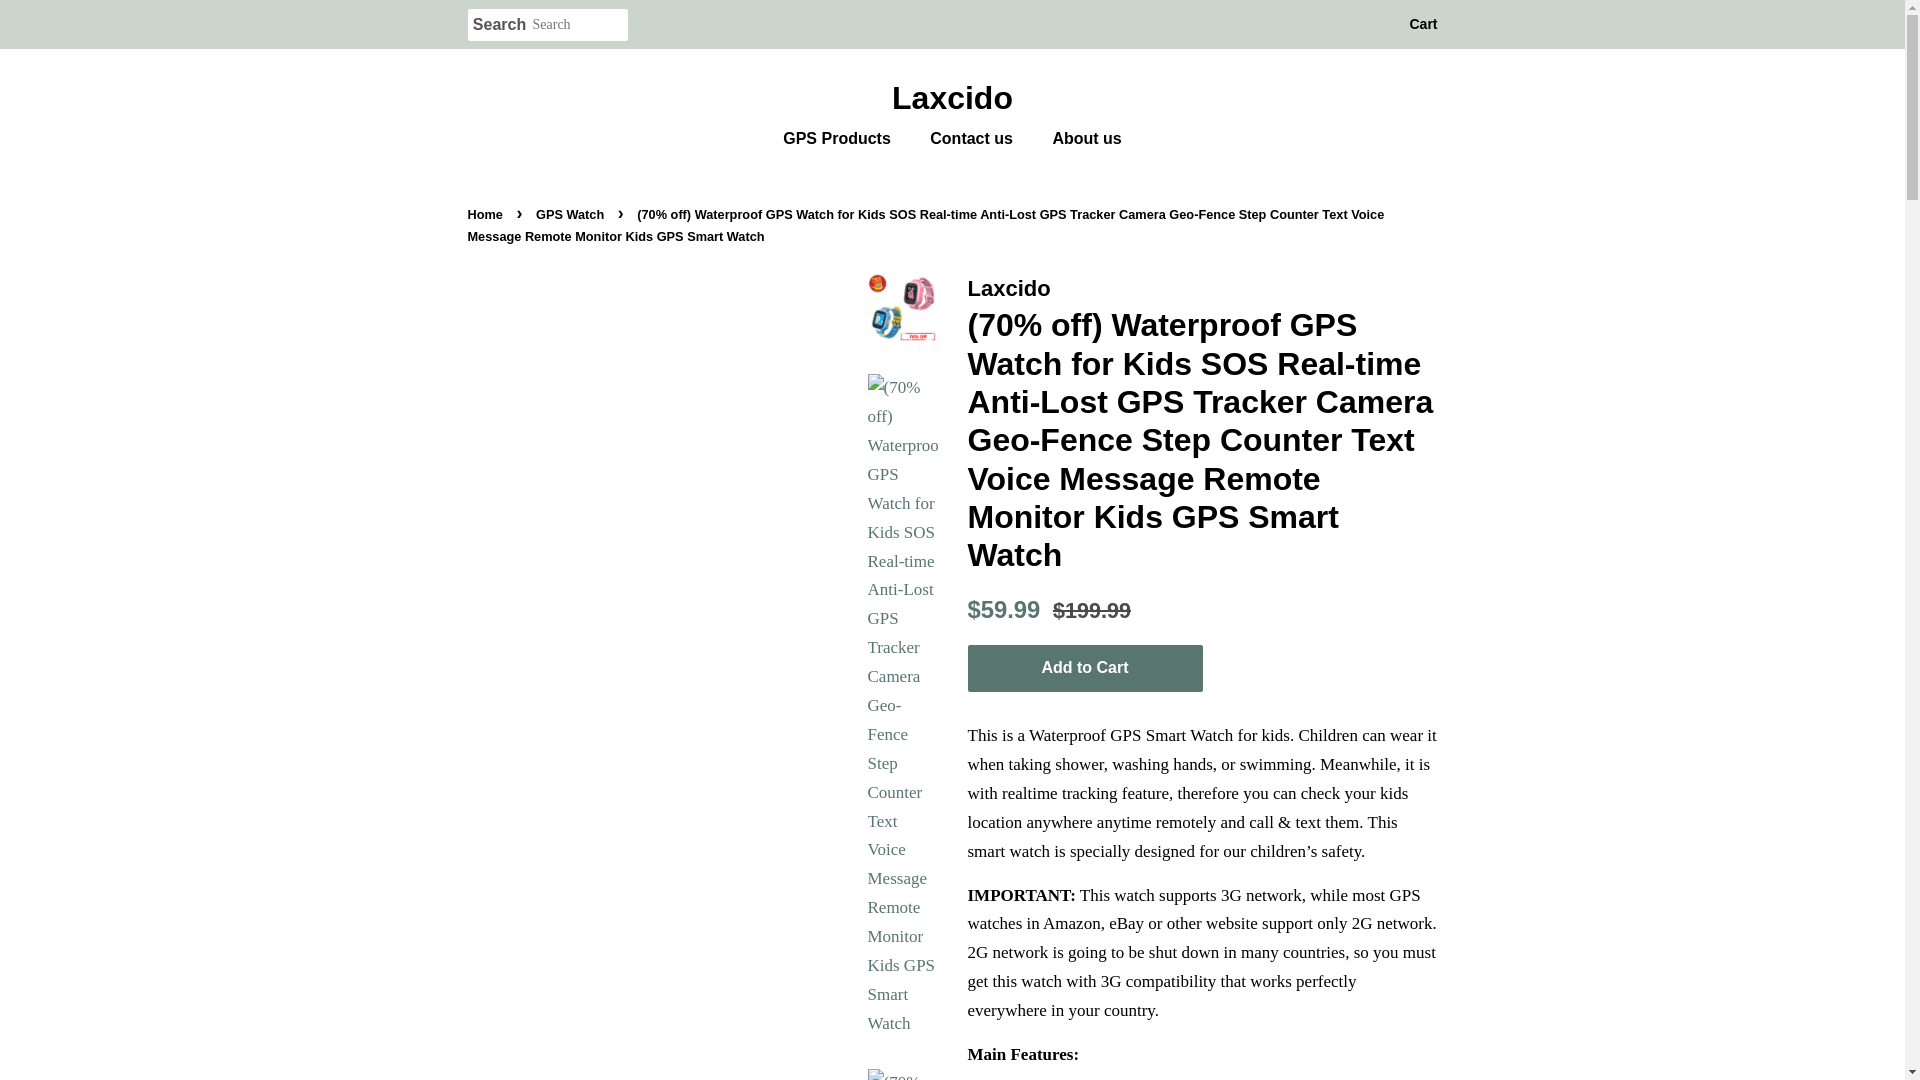 The width and height of the screenshot is (1920, 1080). I want to click on Add to Cart, so click(1085, 668).